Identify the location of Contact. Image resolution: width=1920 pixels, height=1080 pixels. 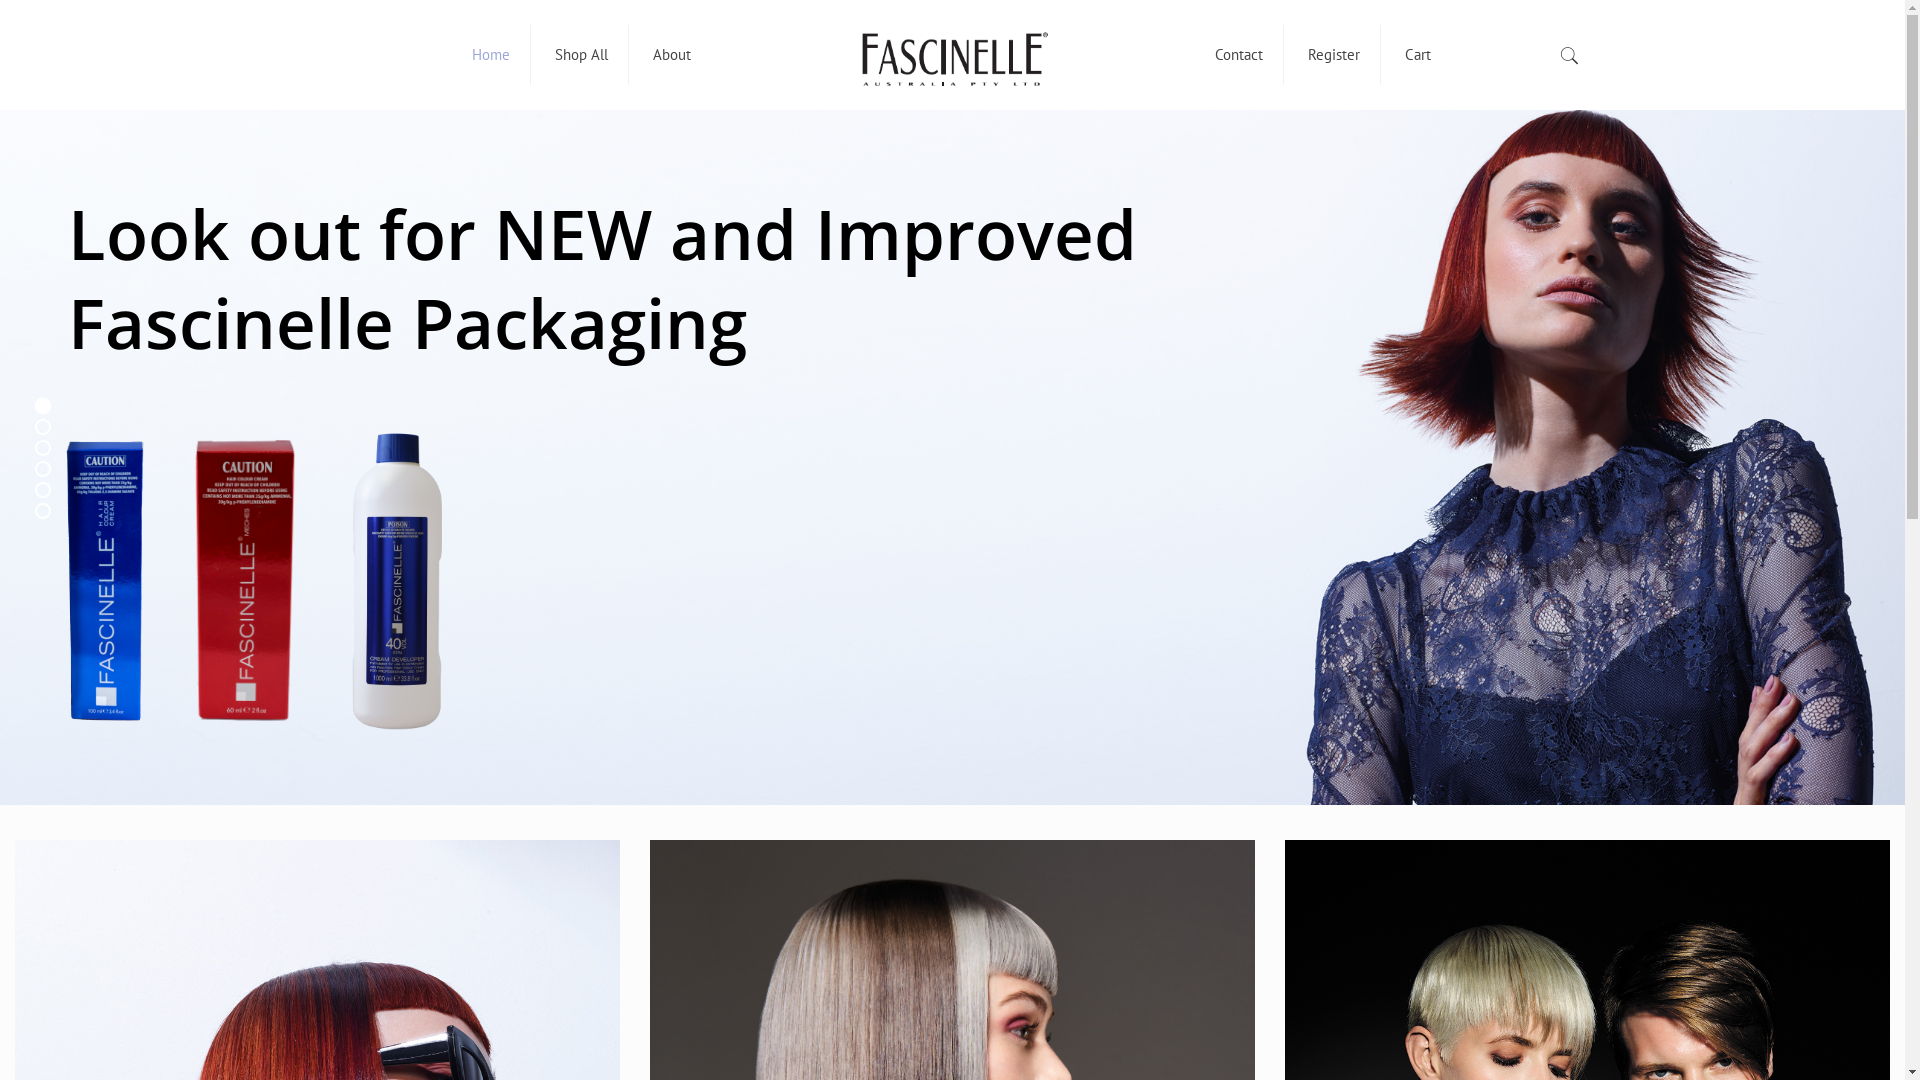
(1240, 55).